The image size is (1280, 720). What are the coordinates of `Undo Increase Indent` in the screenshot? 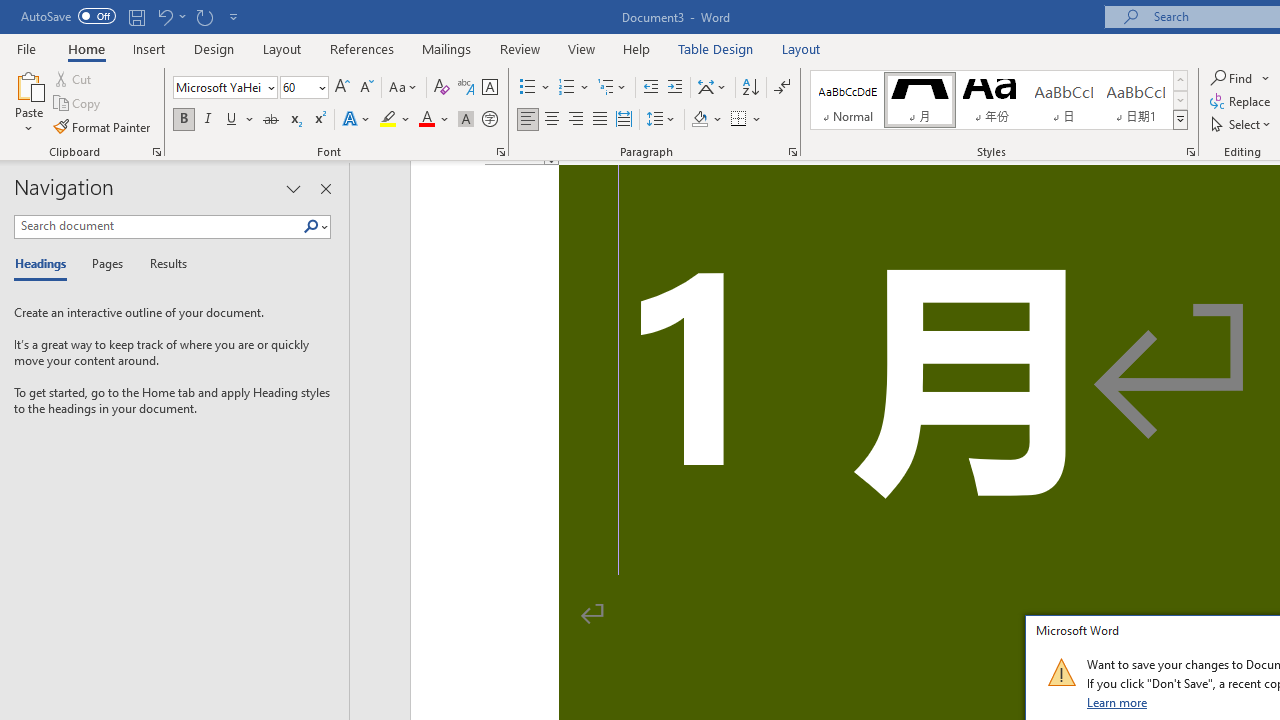 It's located at (170, 16).